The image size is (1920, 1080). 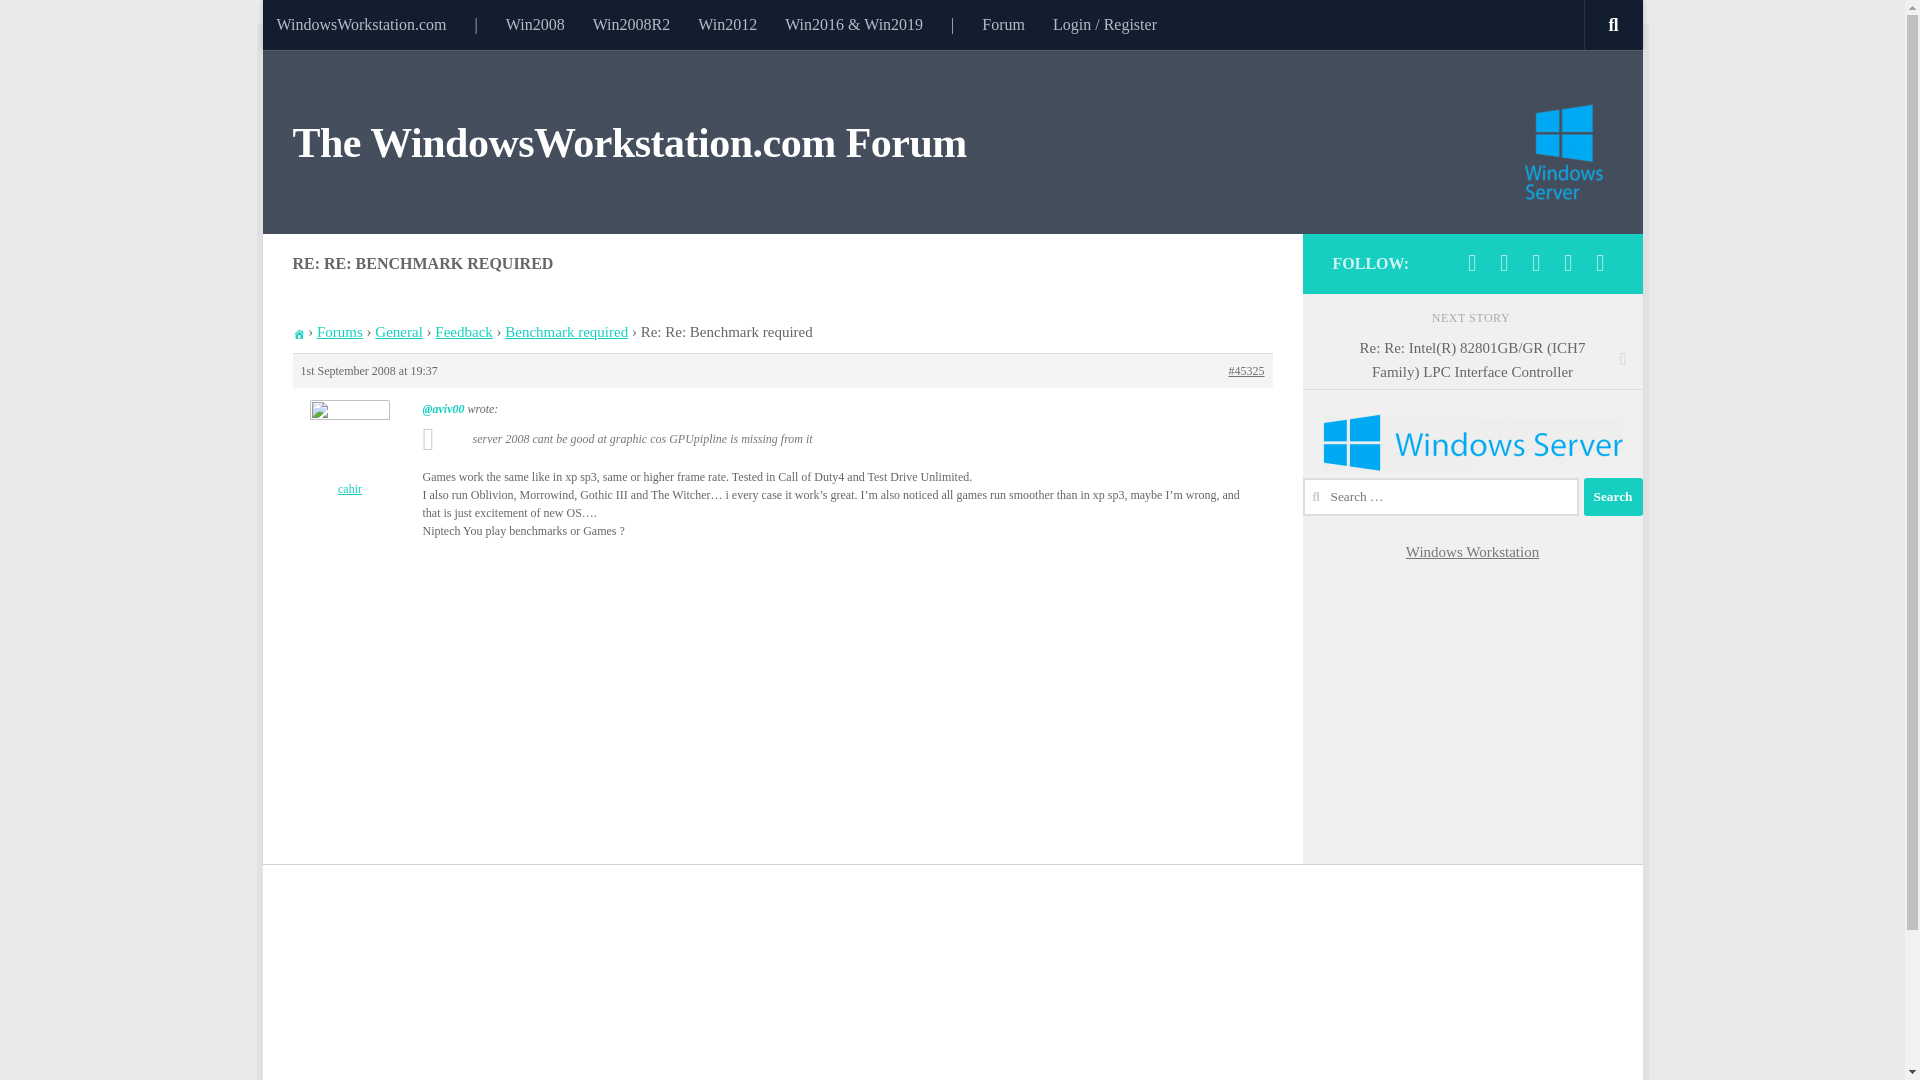 I want to click on Follow us on Facebook, so click(x=1472, y=262).